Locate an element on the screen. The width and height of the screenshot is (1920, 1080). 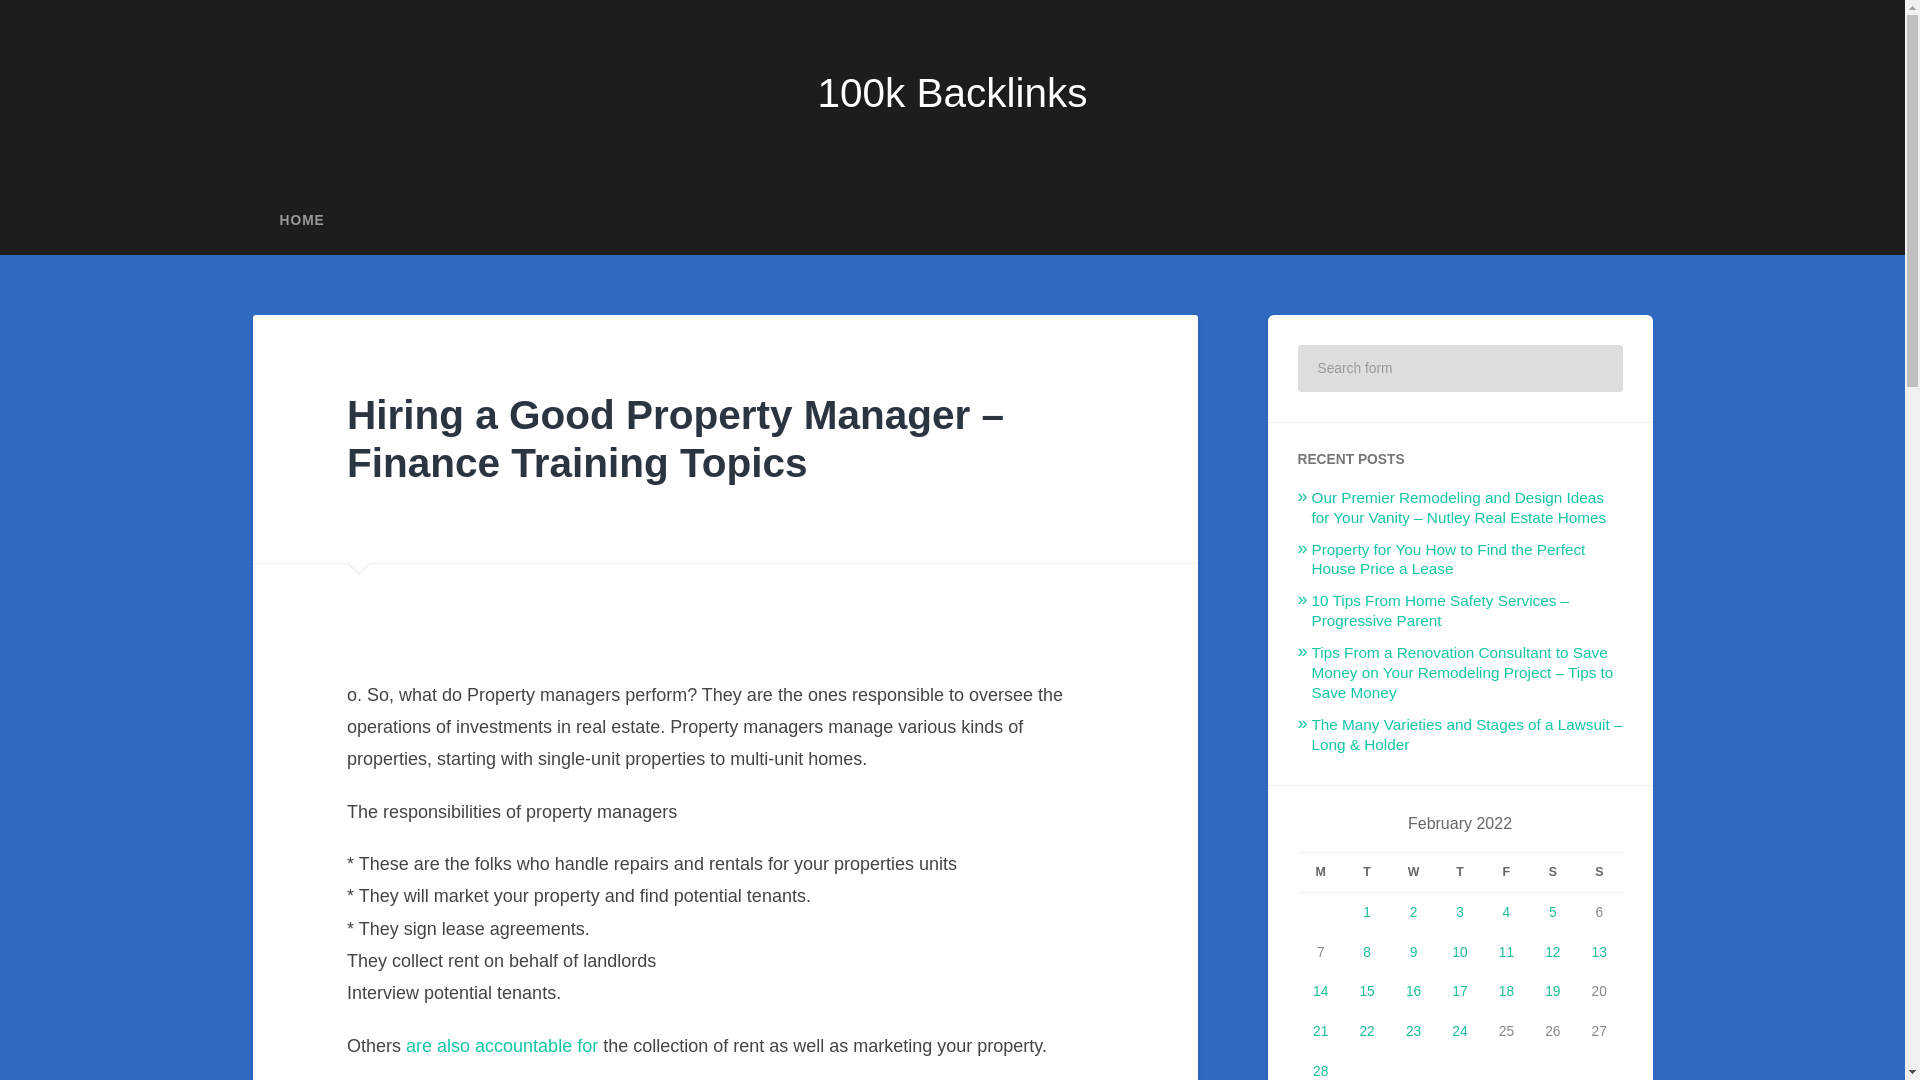
Friday is located at coordinates (1505, 872).